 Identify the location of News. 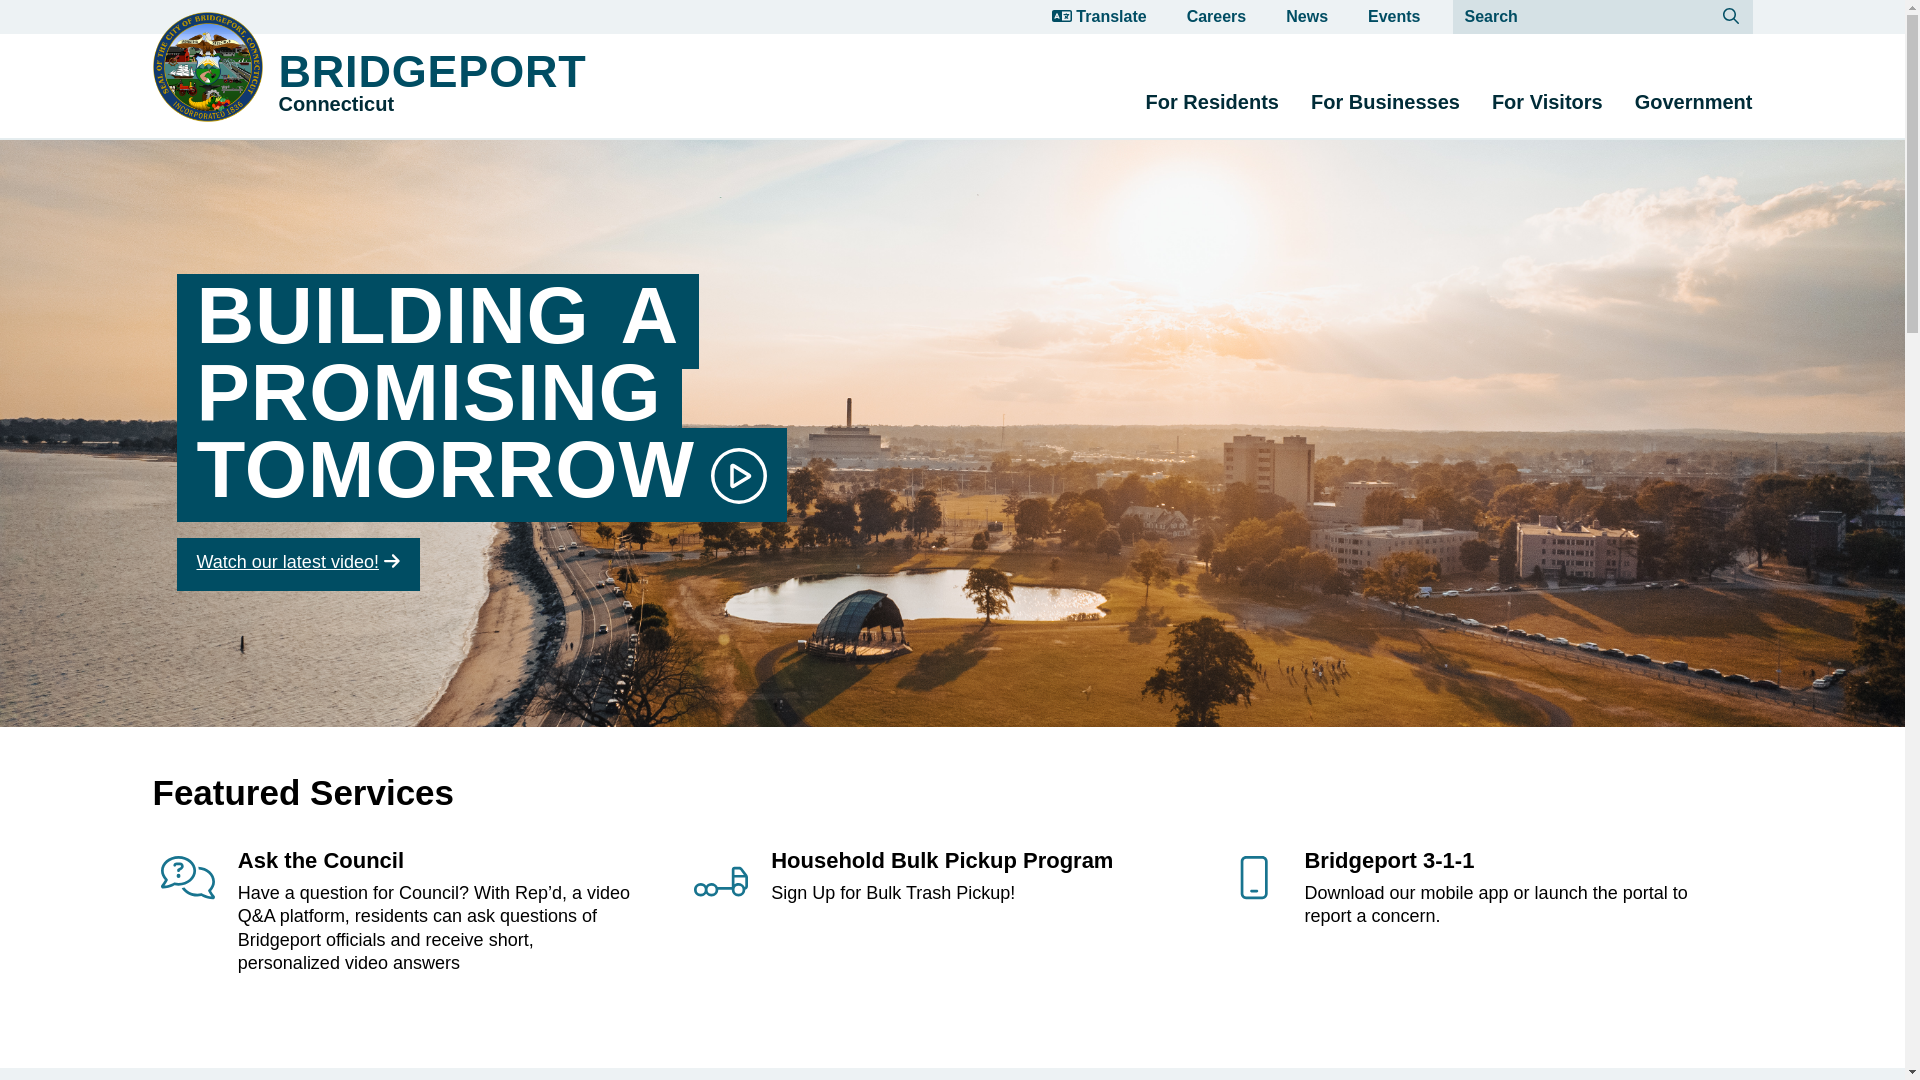
(1212, 102).